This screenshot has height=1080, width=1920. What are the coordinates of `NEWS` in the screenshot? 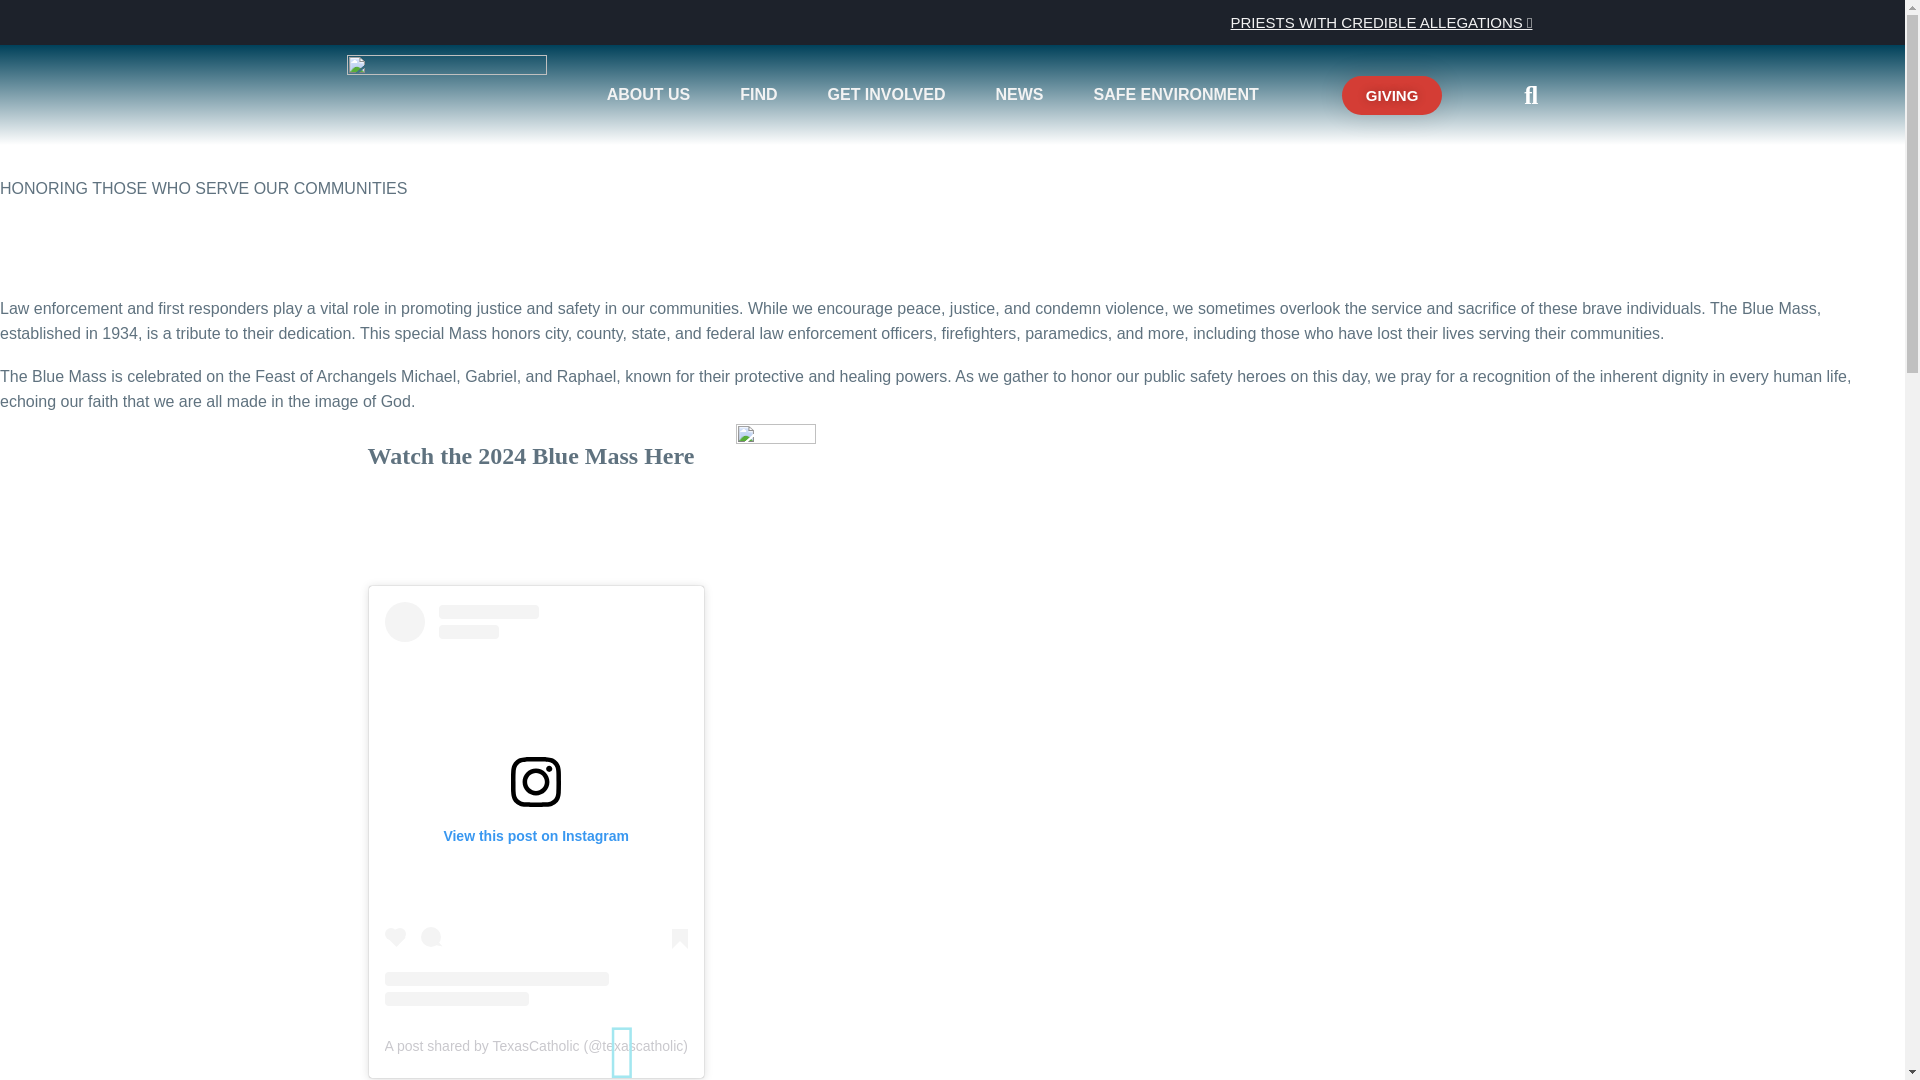 It's located at (1024, 94).